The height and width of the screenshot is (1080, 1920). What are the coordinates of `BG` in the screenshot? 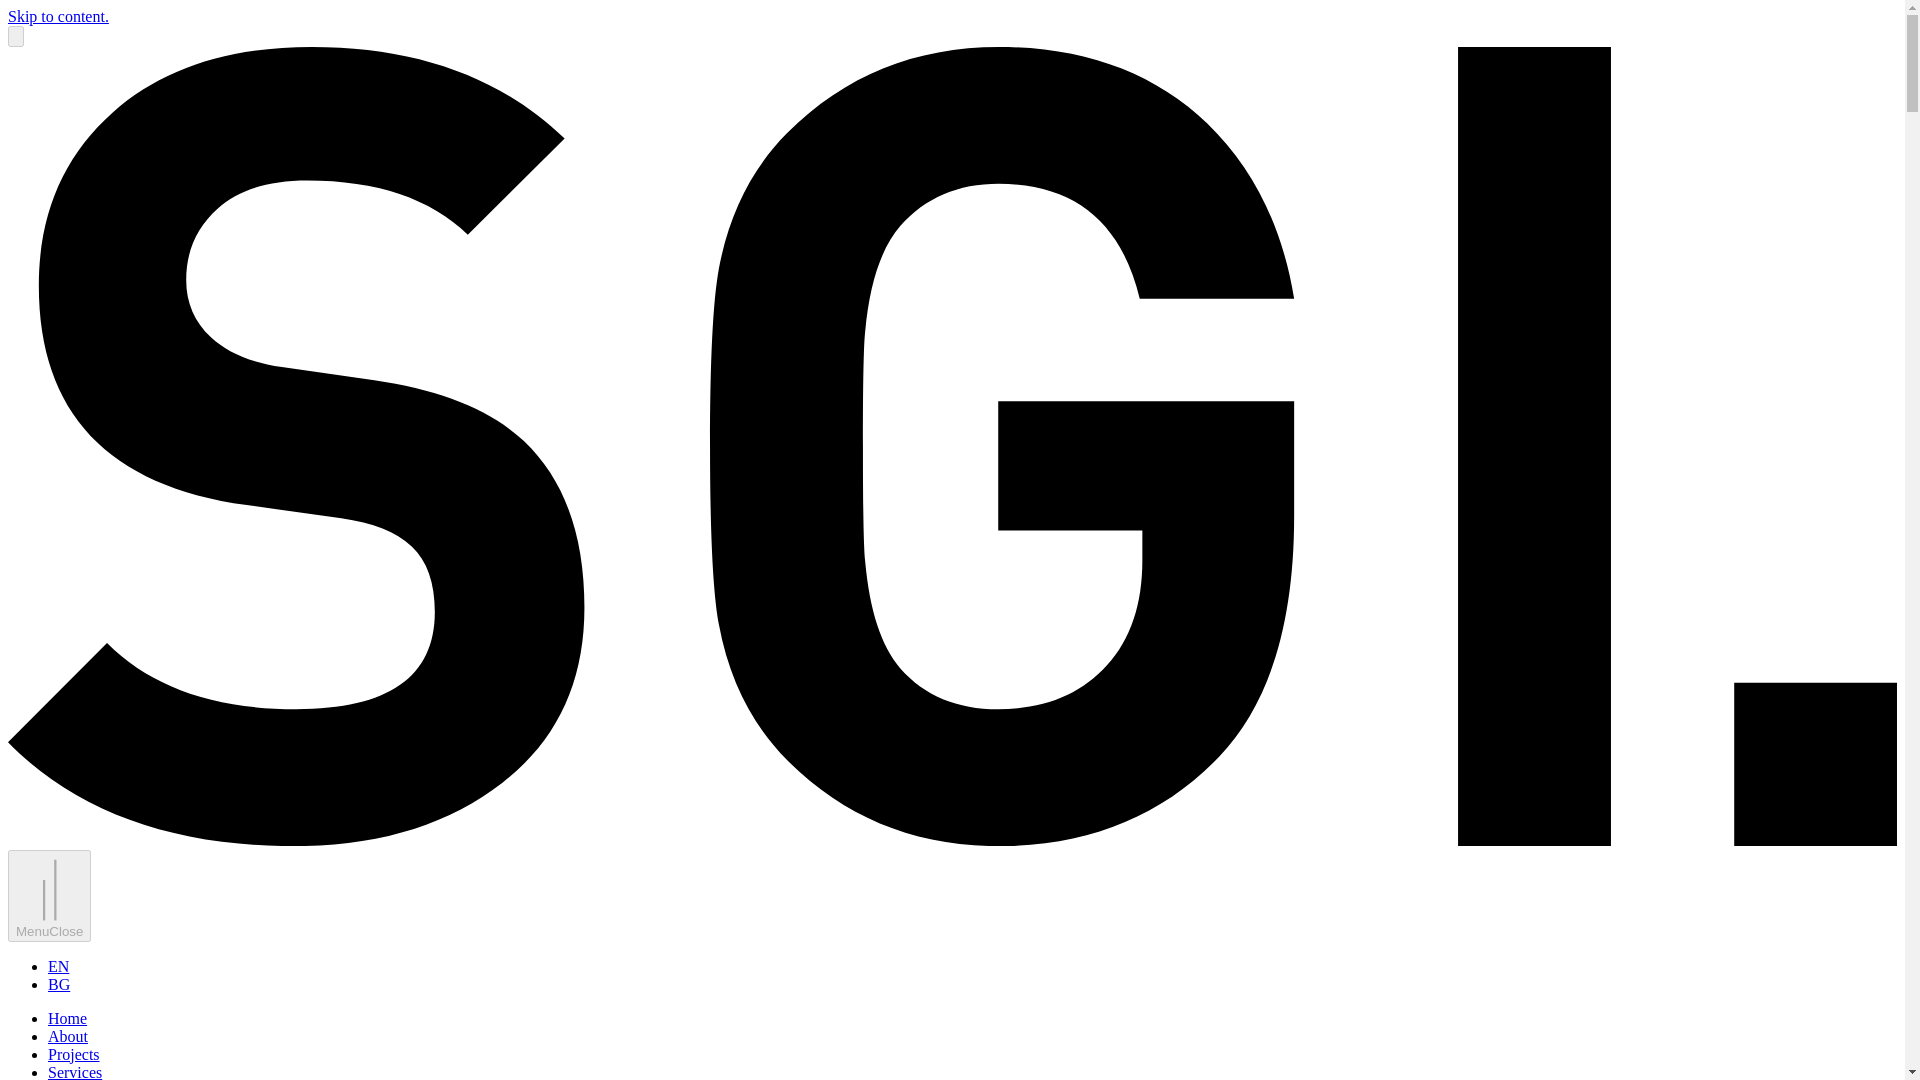 It's located at (58, 984).